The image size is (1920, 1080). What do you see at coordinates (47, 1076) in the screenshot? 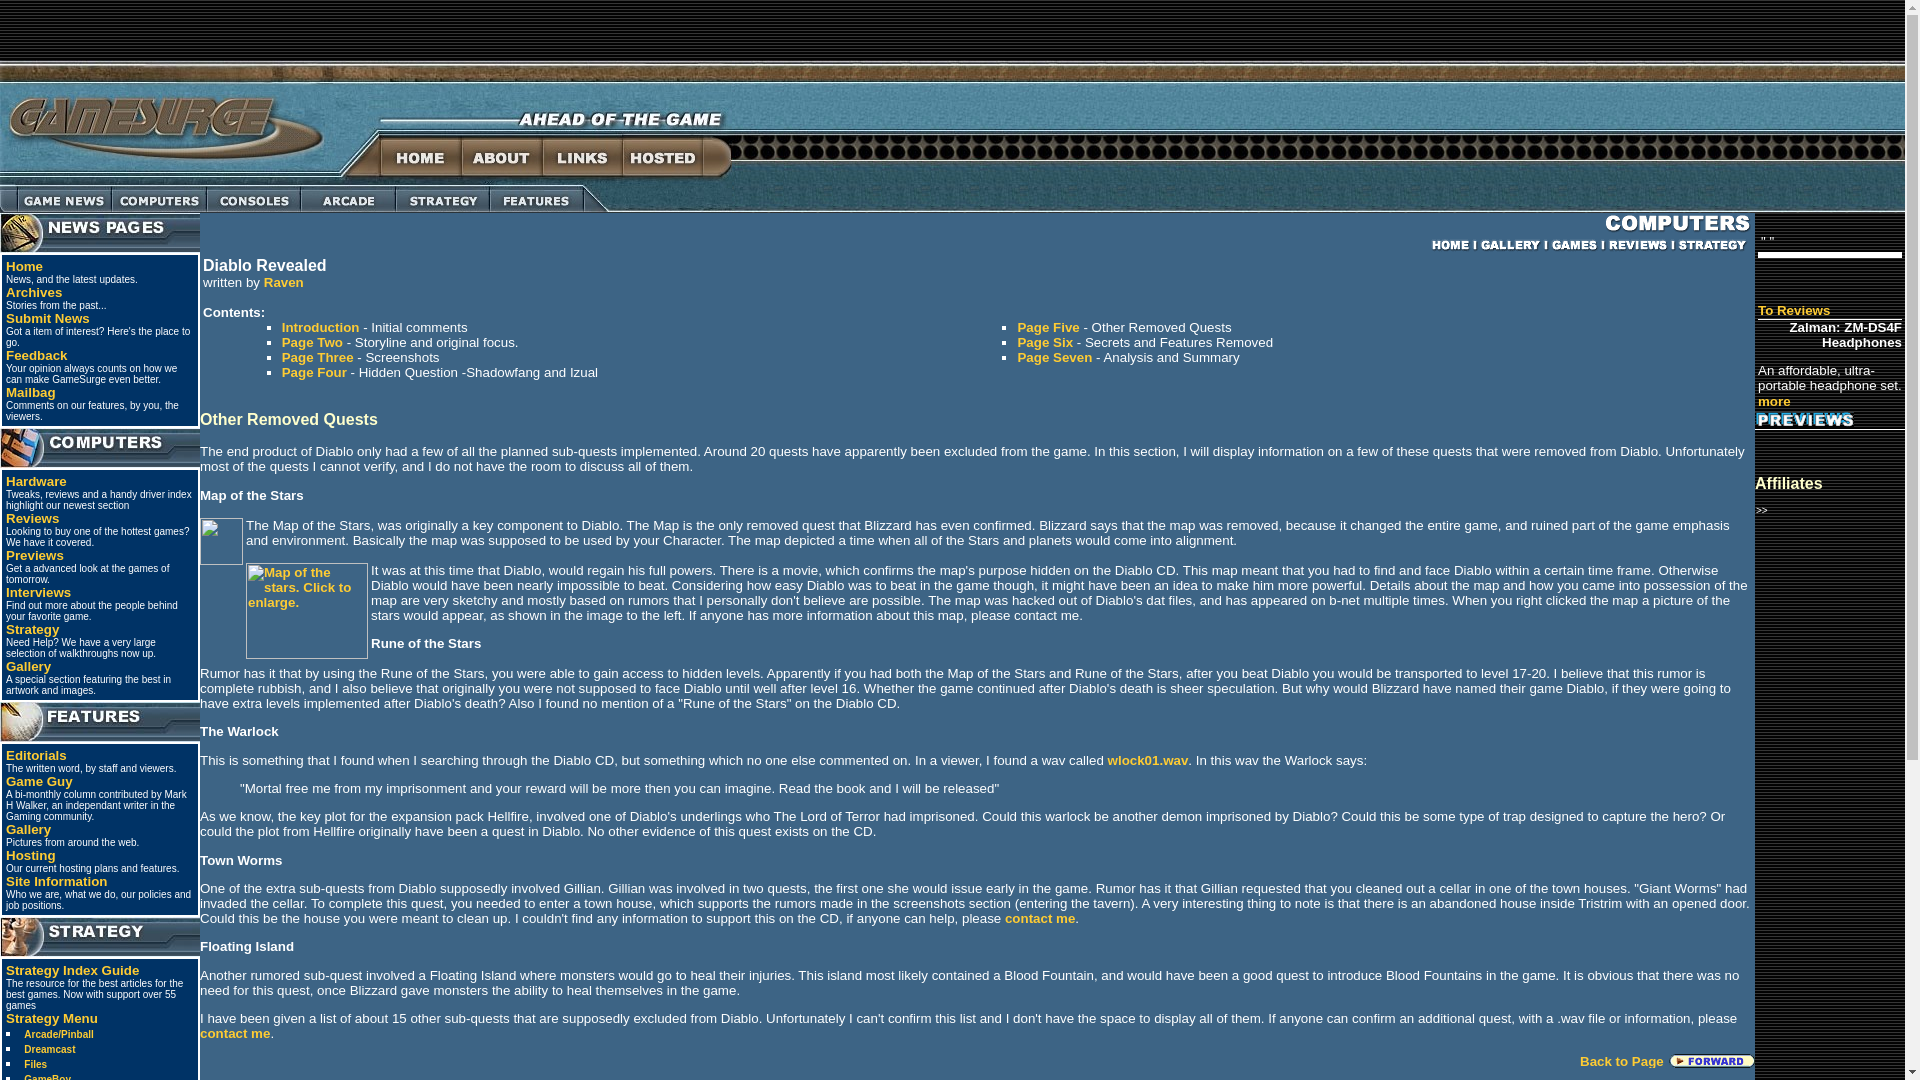
I see `GameBoy` at bounding box center [47, 1076].